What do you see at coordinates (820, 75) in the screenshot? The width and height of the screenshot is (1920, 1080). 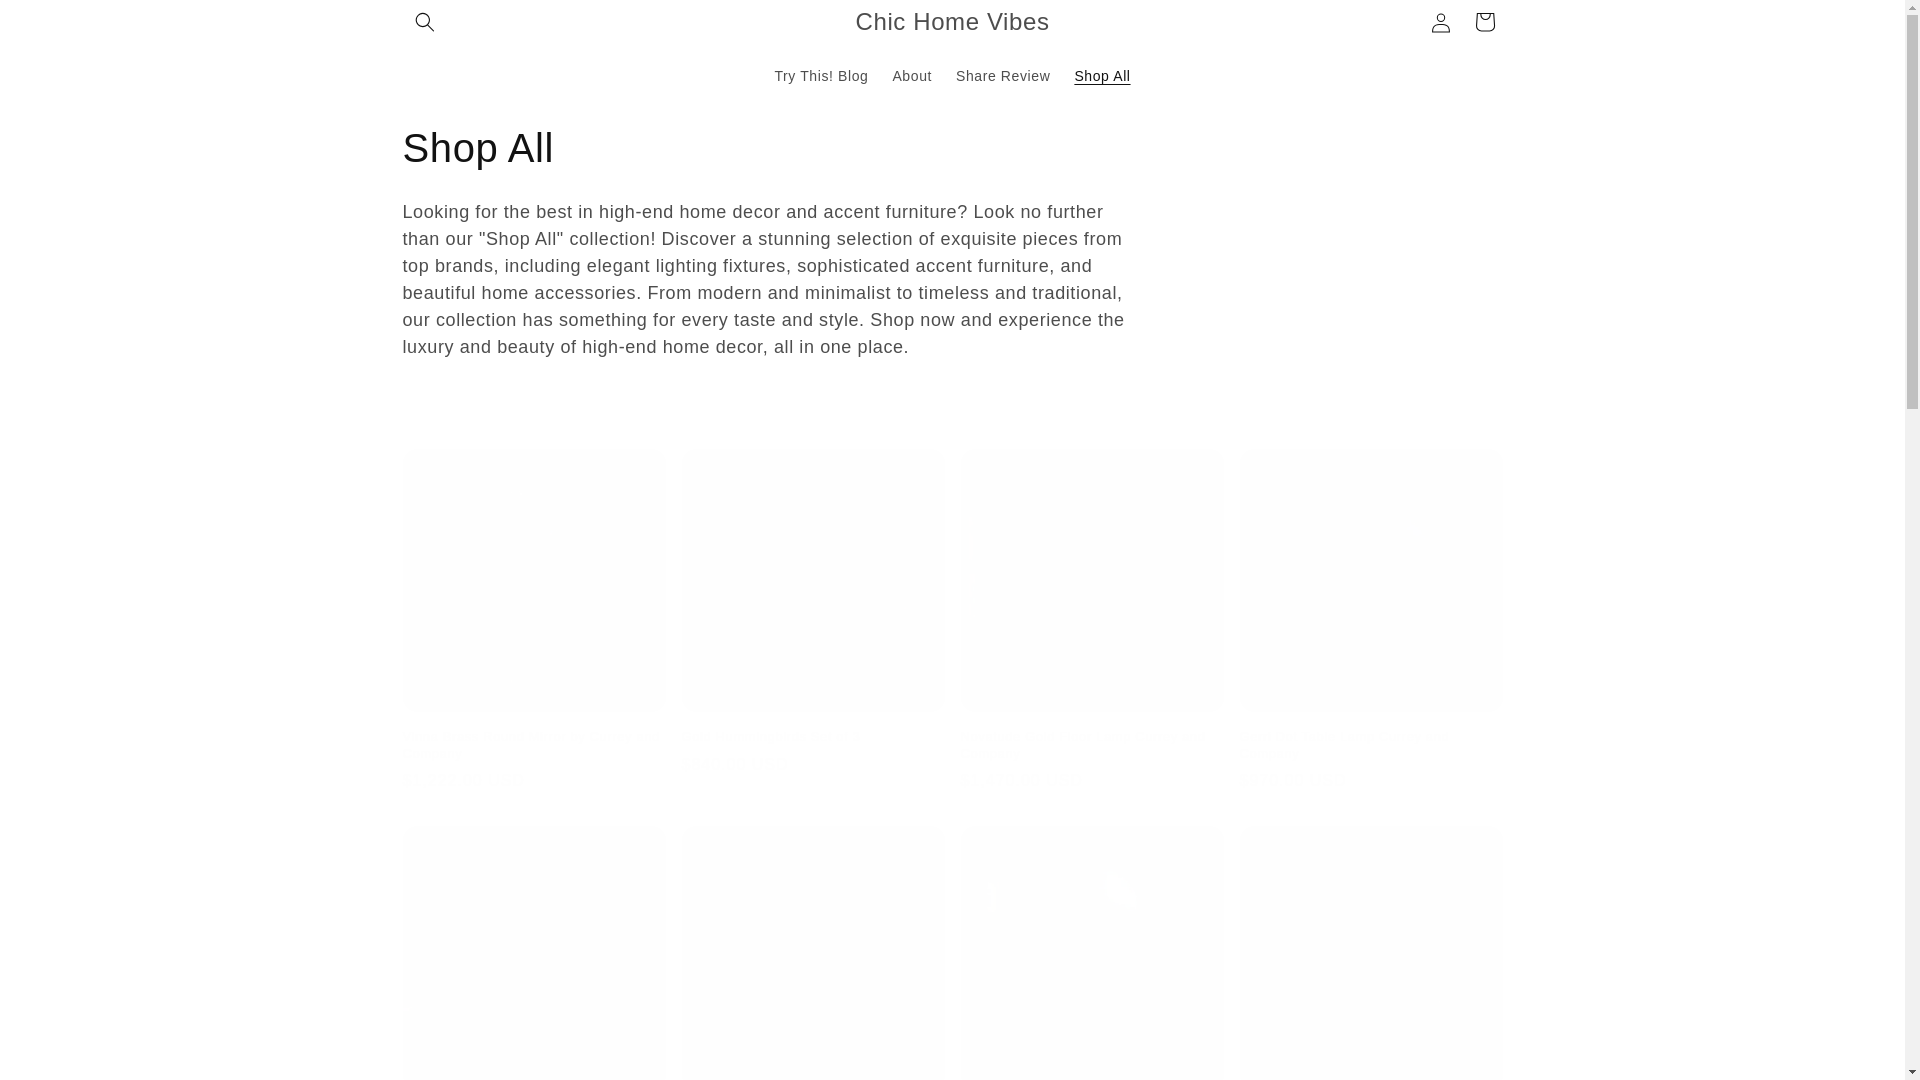 I see `Try This! Blog` at bounding box center [820, 75].